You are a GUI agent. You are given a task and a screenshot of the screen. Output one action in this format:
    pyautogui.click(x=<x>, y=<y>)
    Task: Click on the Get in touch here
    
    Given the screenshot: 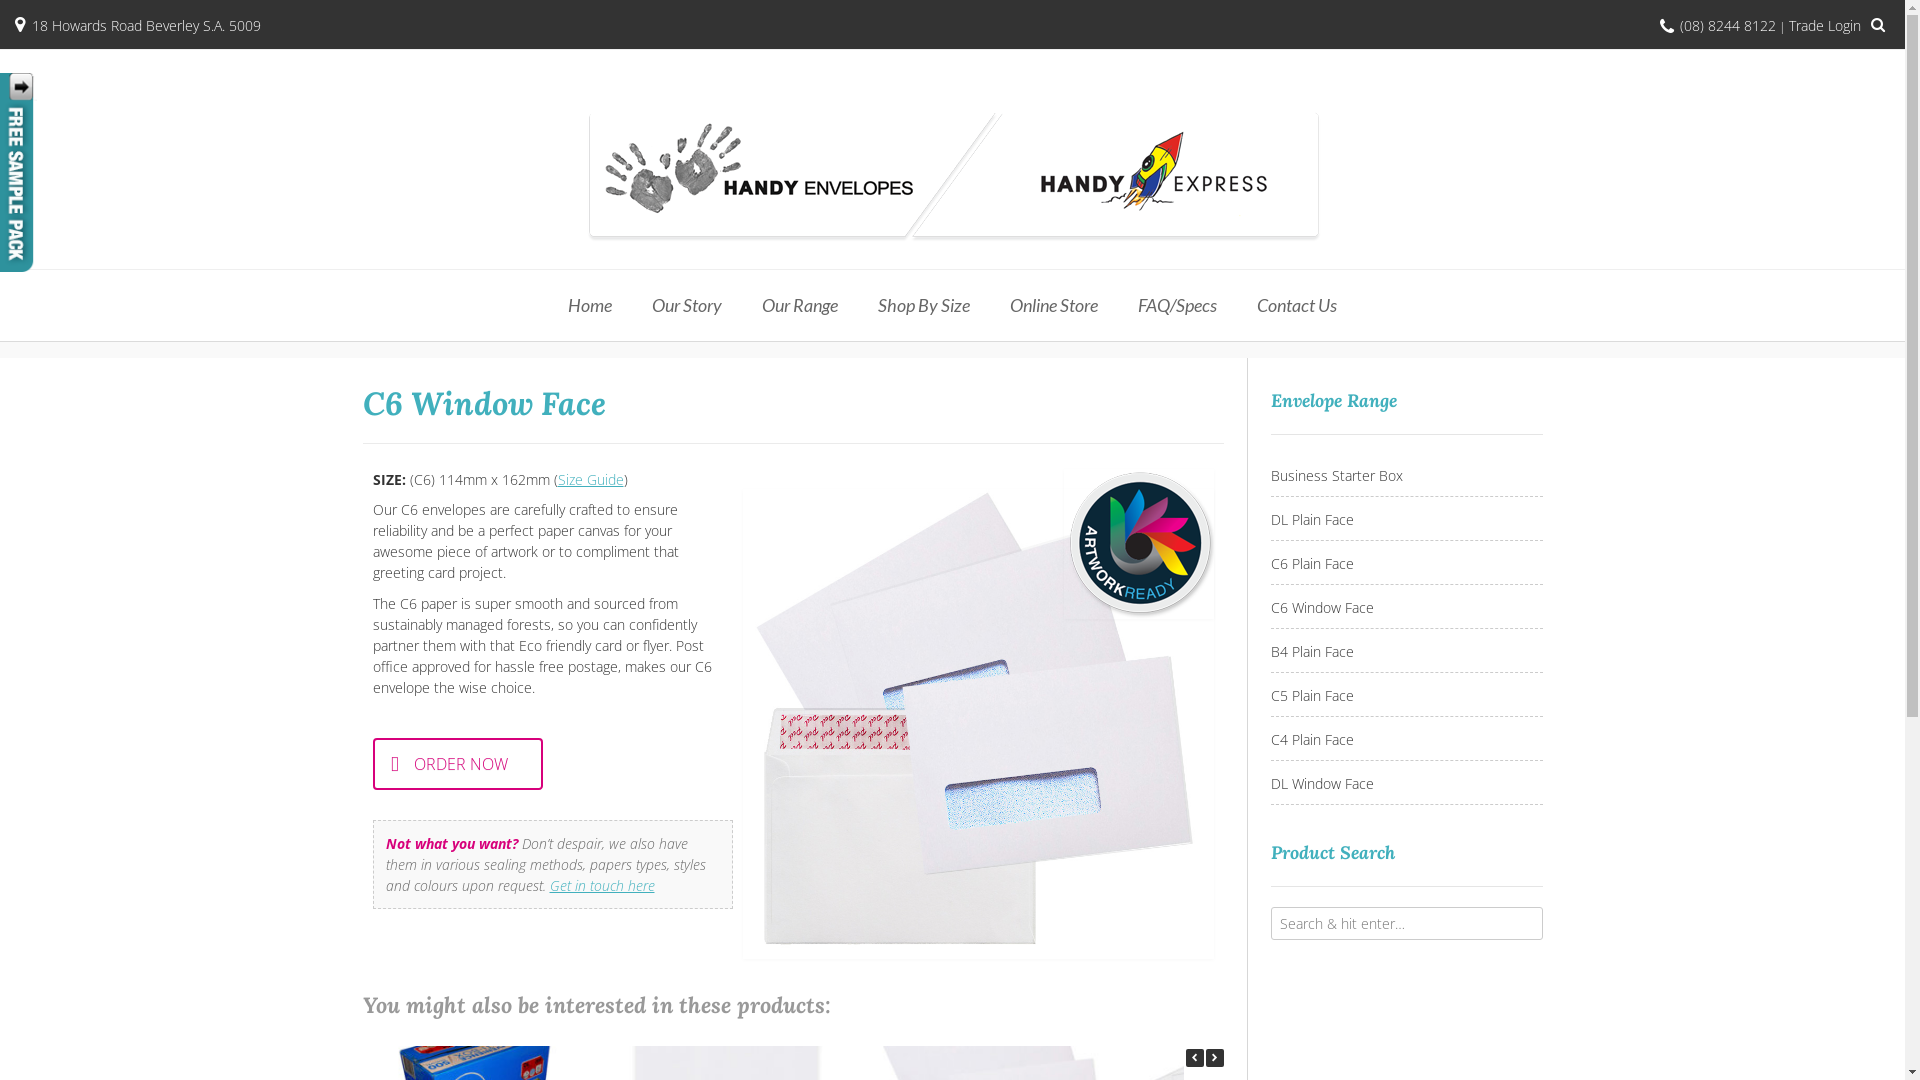 What is the action you would take?
    pyautogui.click(x=602, y=886)
    